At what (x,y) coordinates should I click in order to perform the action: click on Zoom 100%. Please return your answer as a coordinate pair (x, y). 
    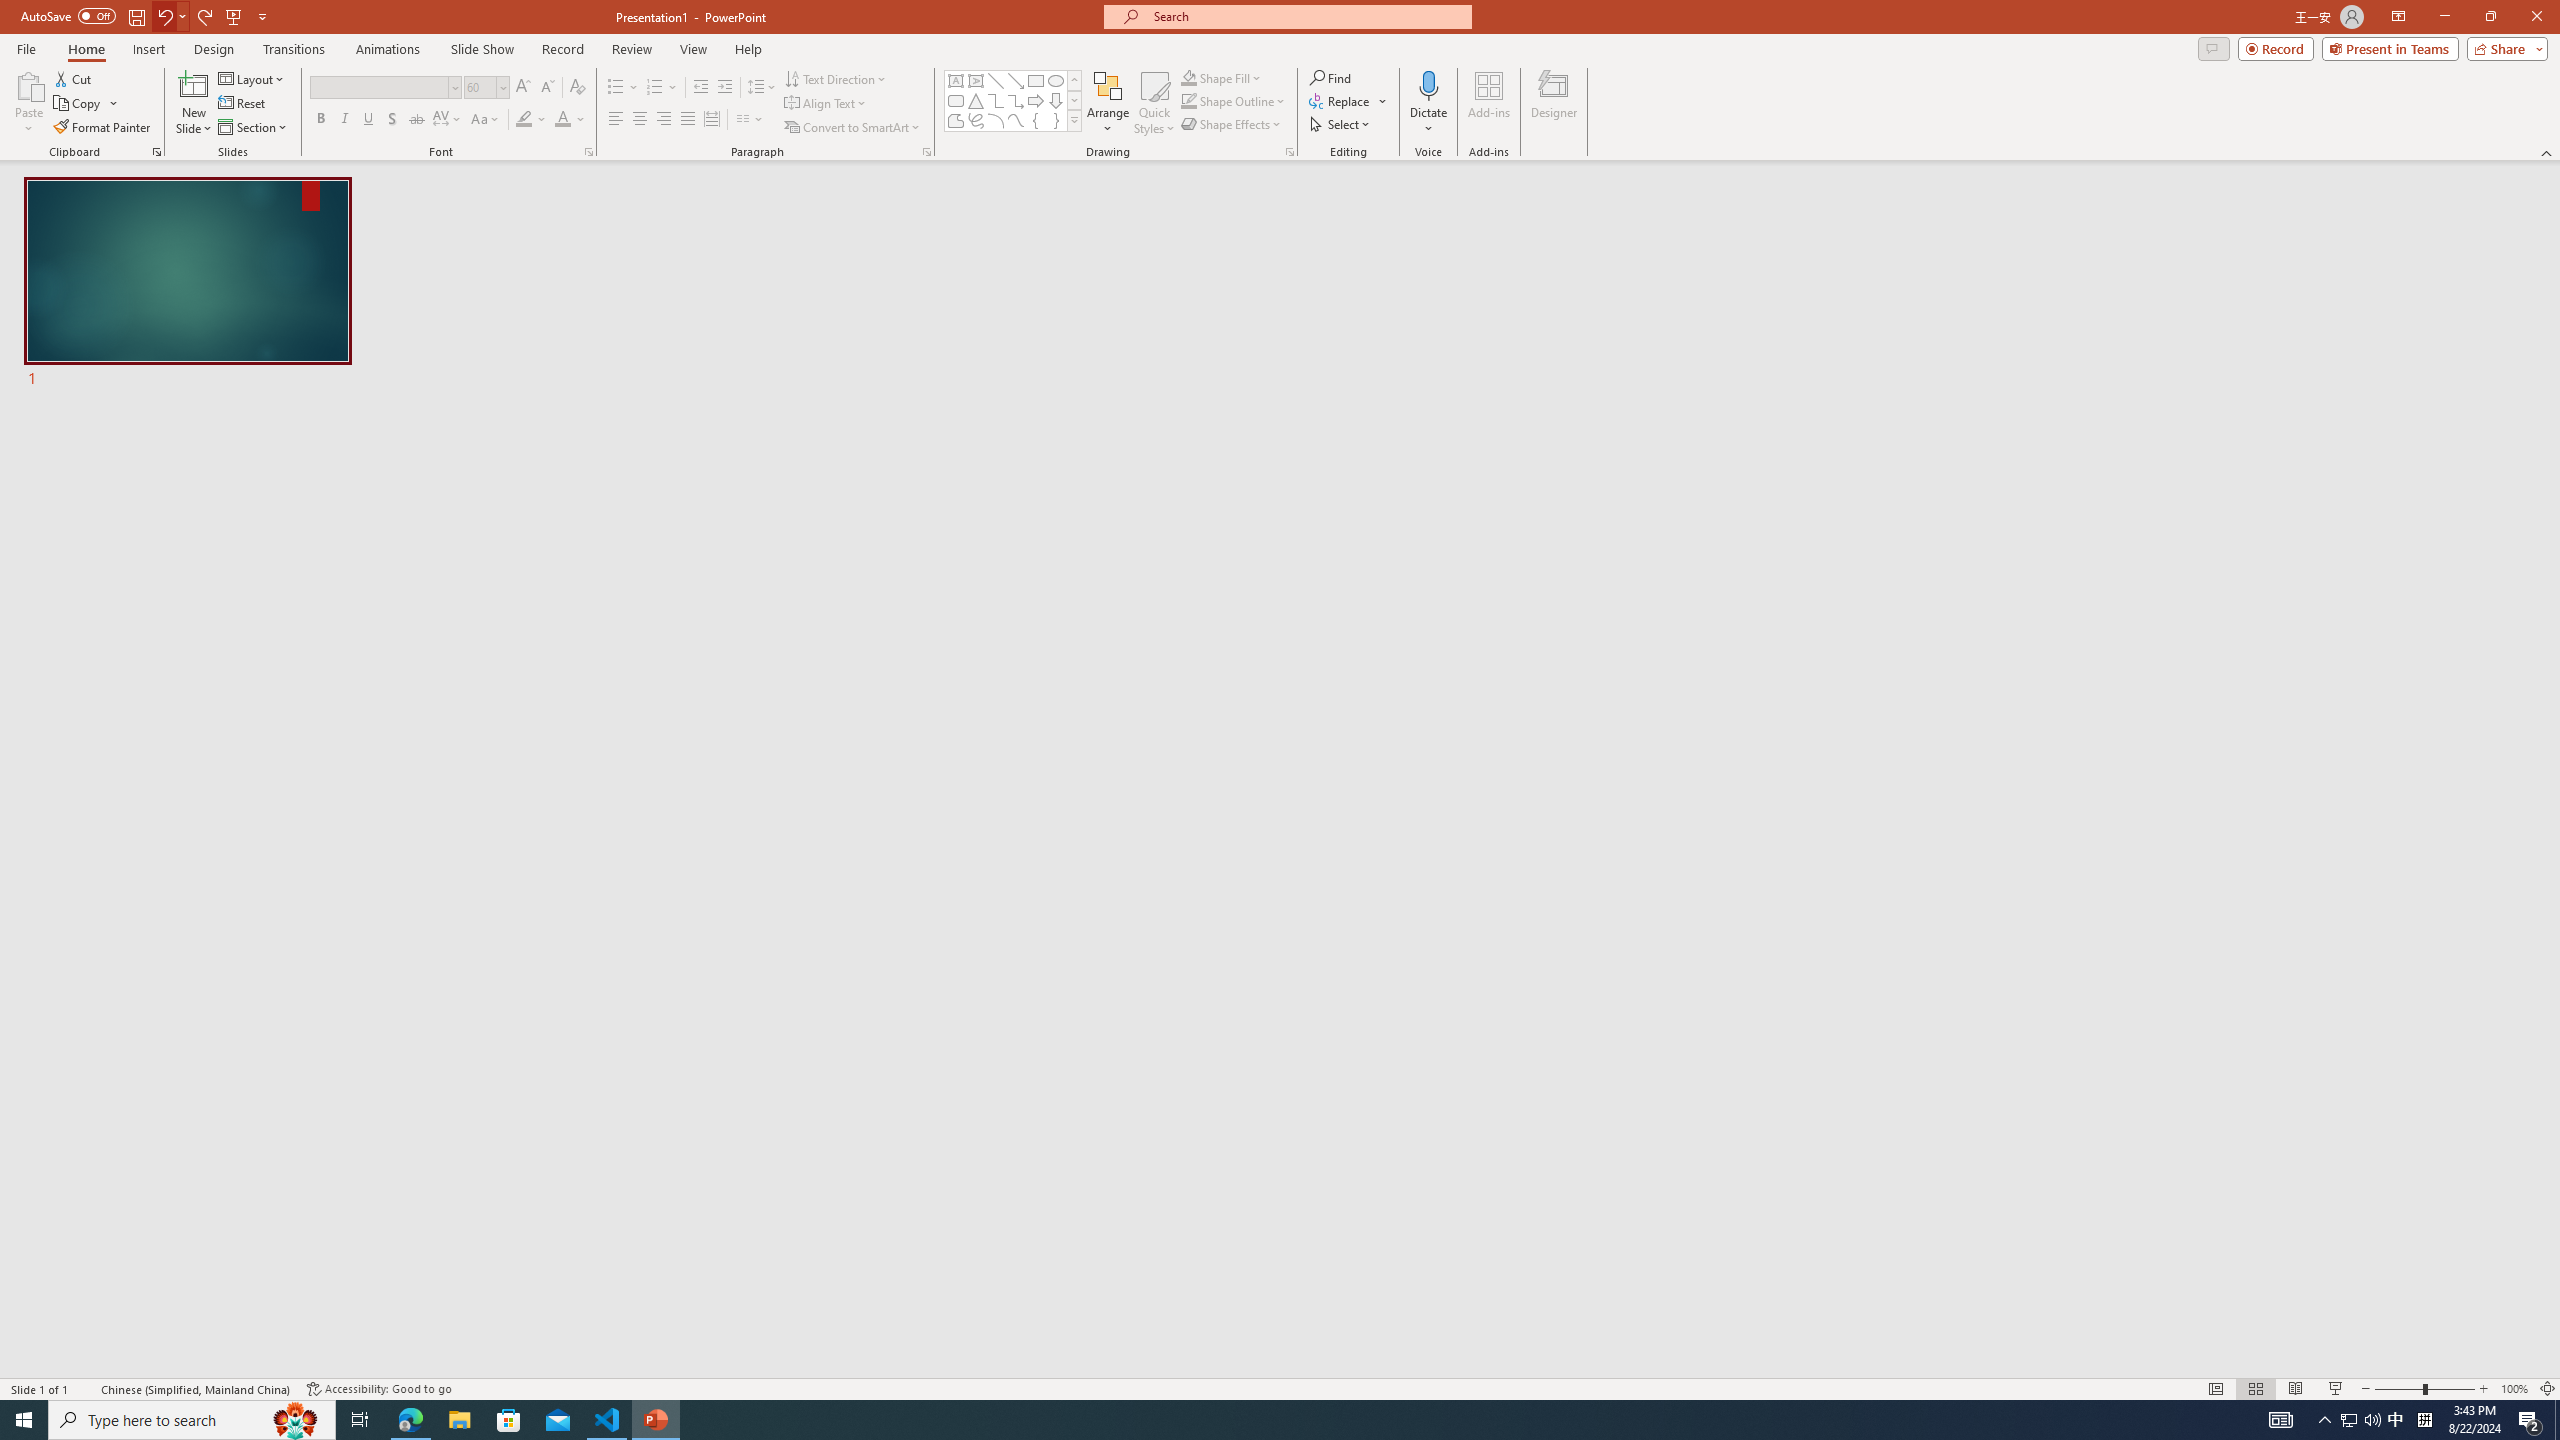
    Looking at the image, I should click on (2514, 1389).